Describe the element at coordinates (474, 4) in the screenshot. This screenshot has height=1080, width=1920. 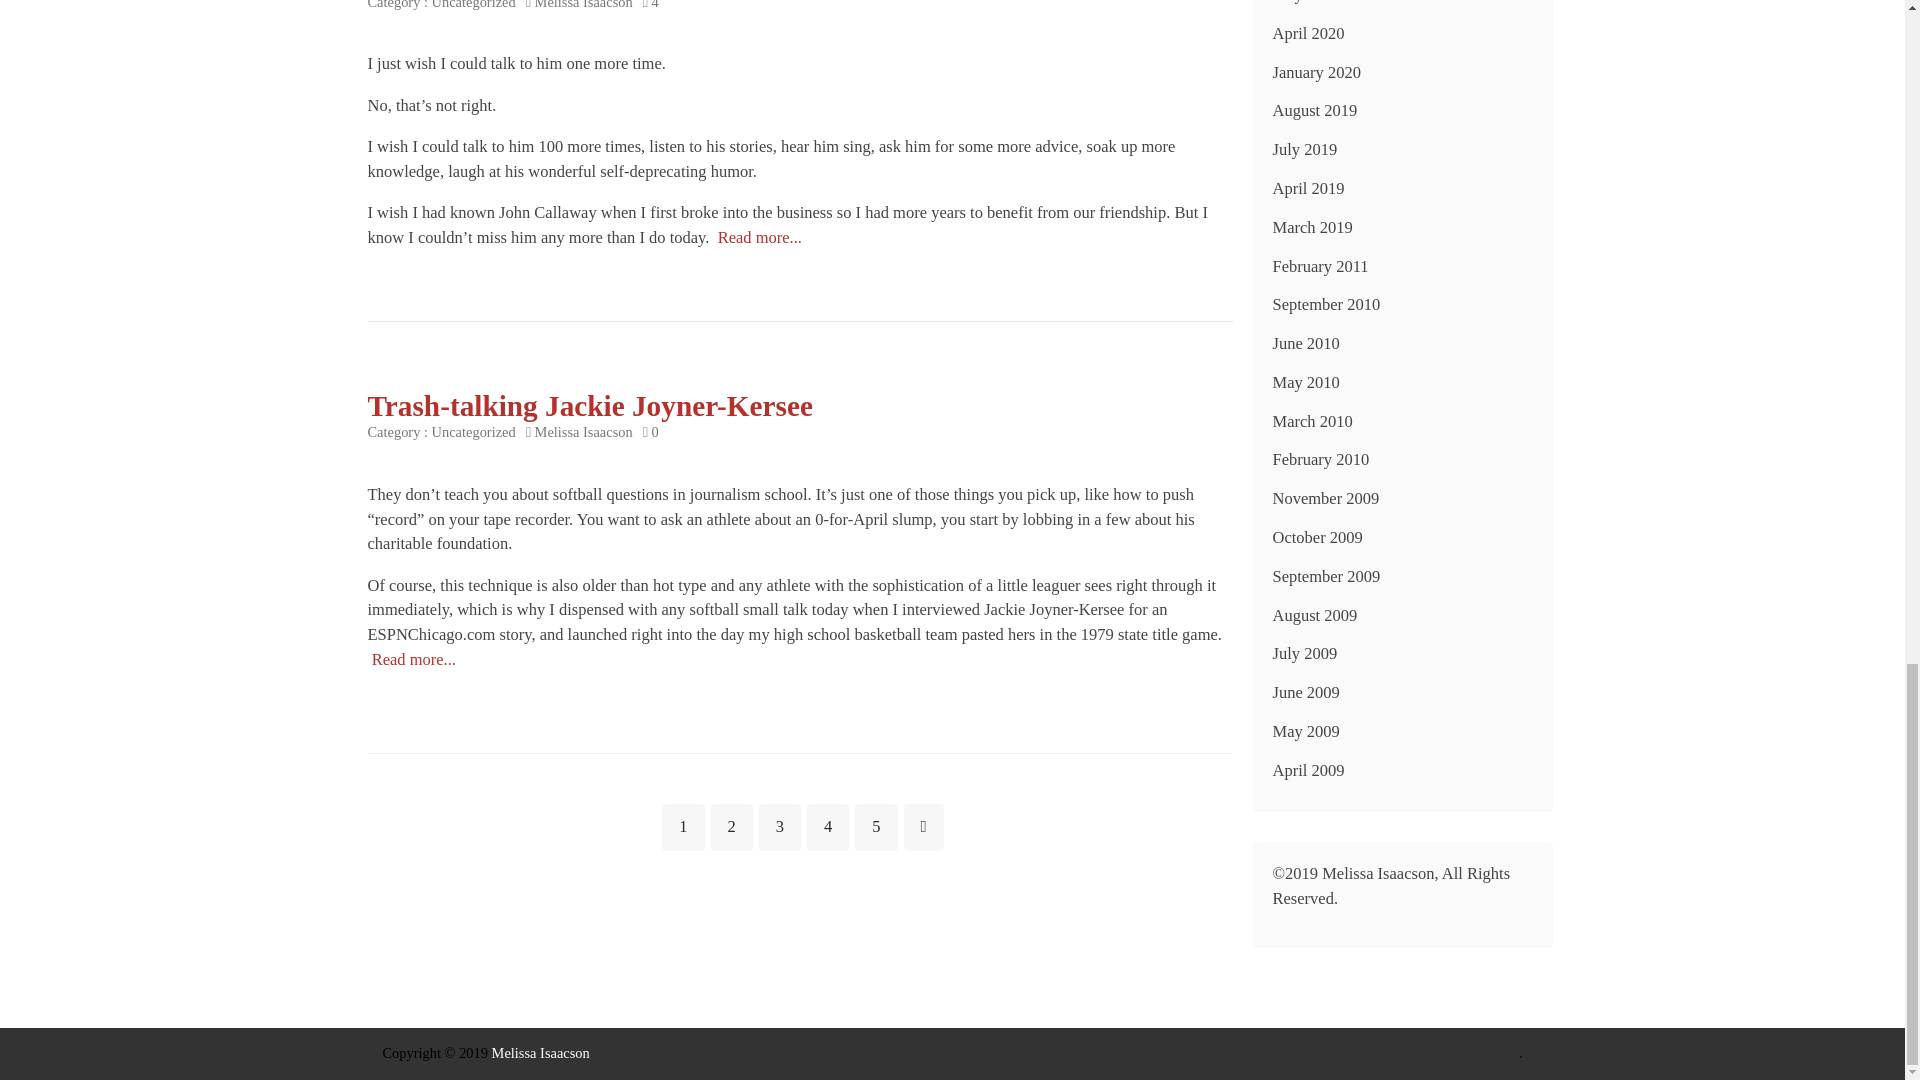
I see `Uncategorized` at that location.